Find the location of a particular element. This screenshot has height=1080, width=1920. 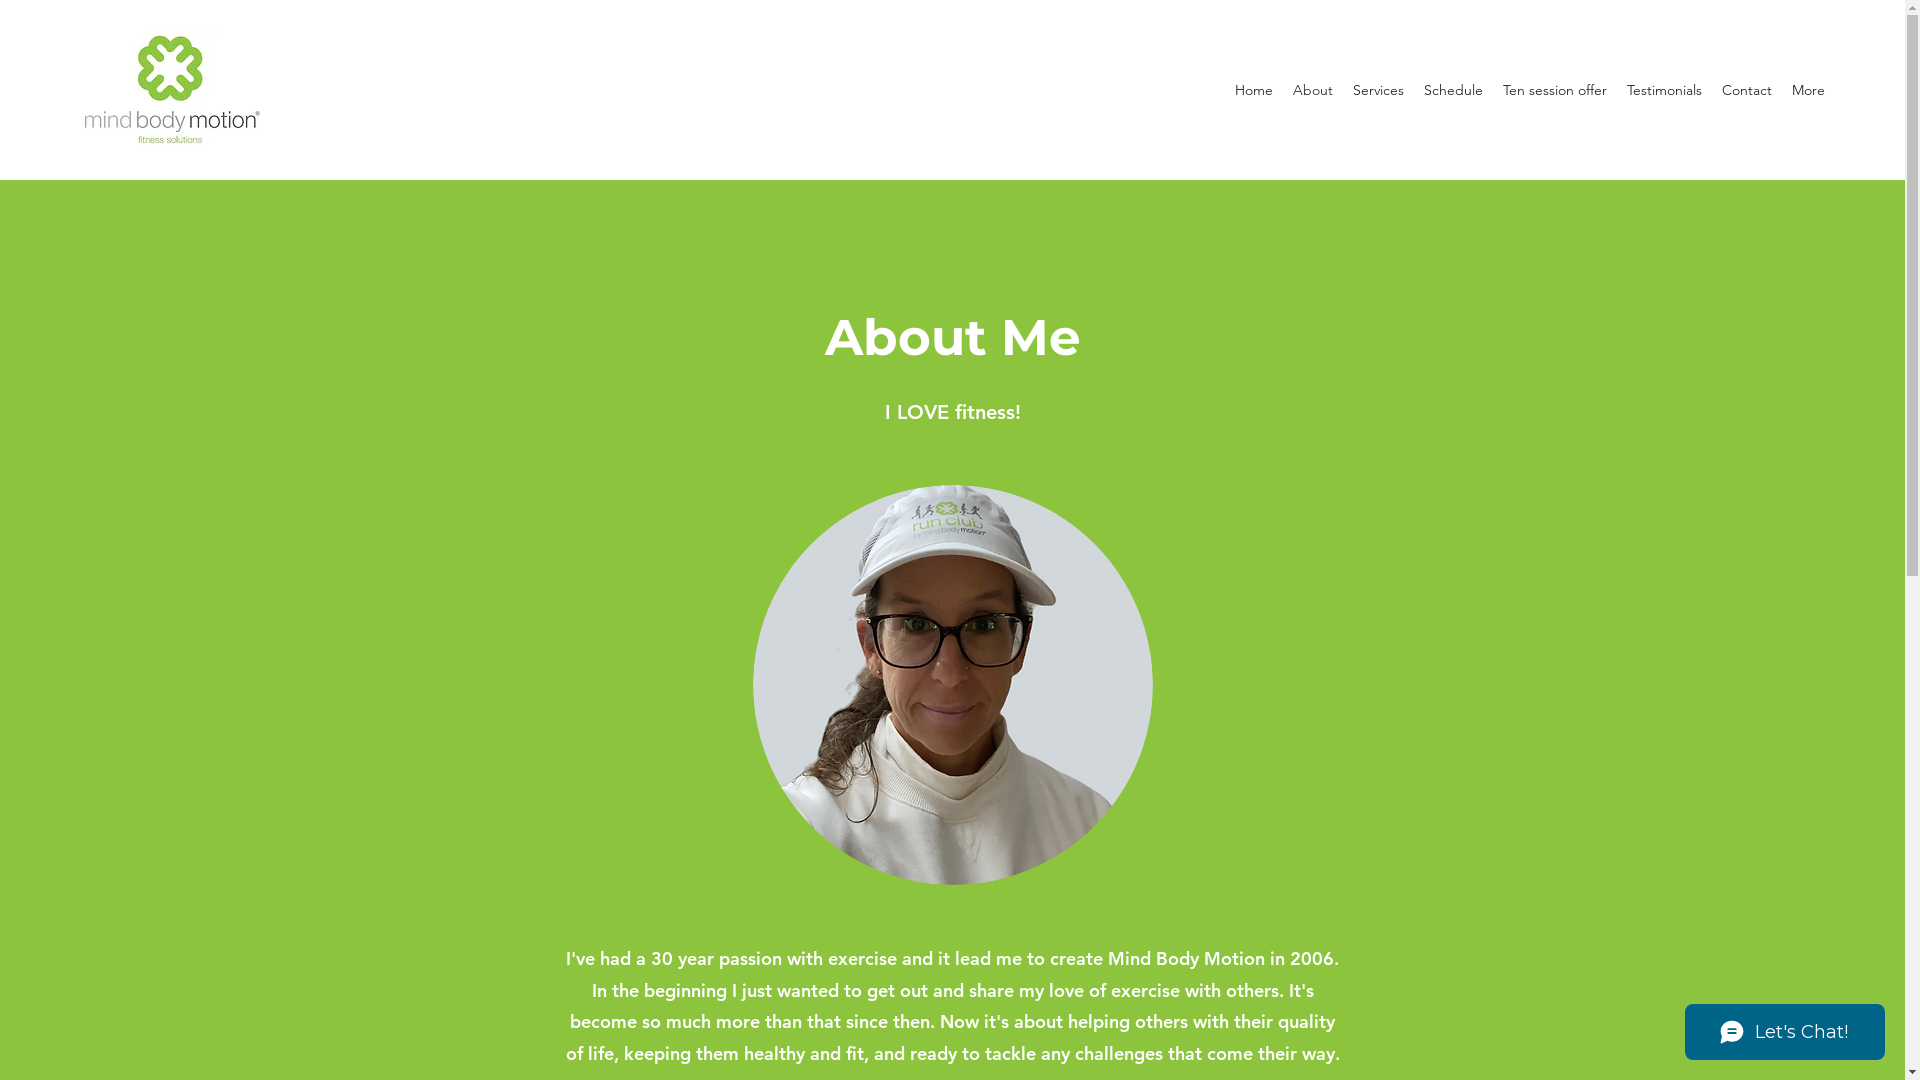

Schedule is located at coordinates (1454, 90).